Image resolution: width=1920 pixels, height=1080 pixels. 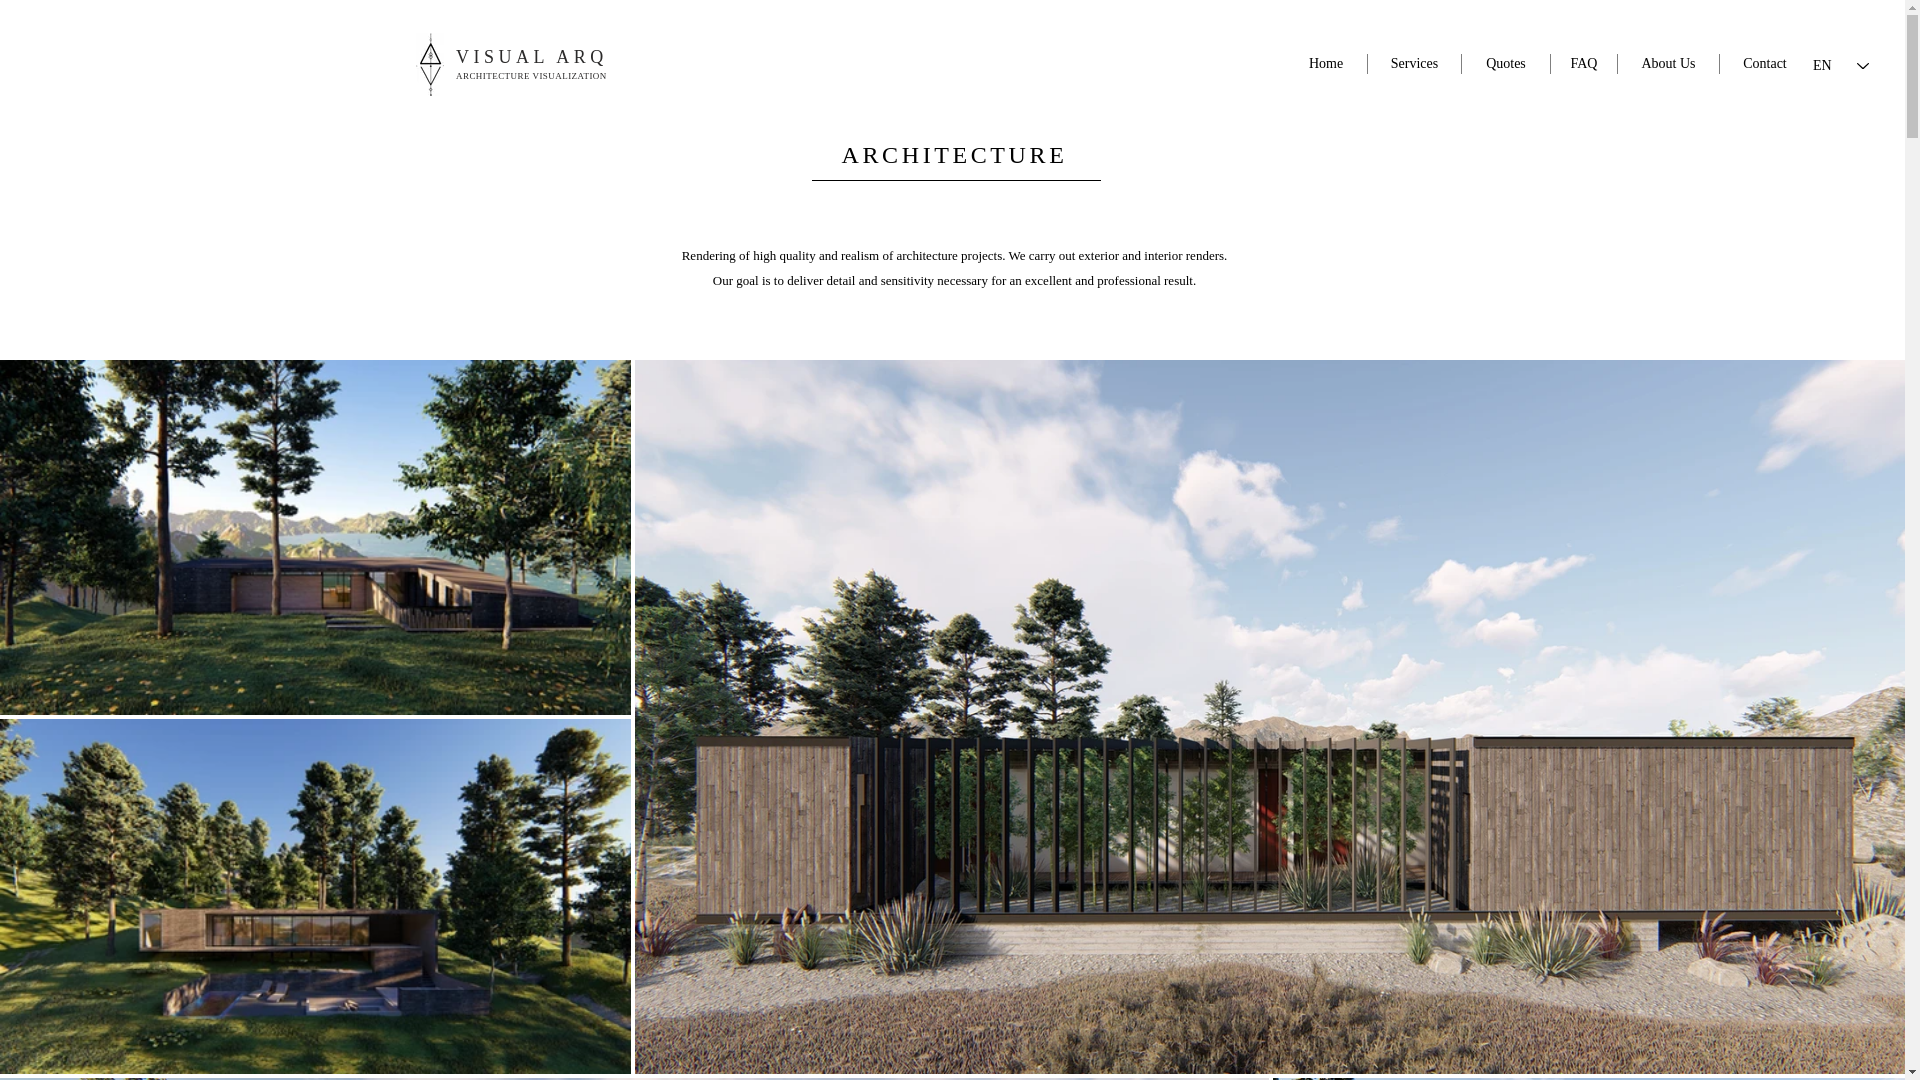 I want to click on FAQ, so click(x=1584, y=64).